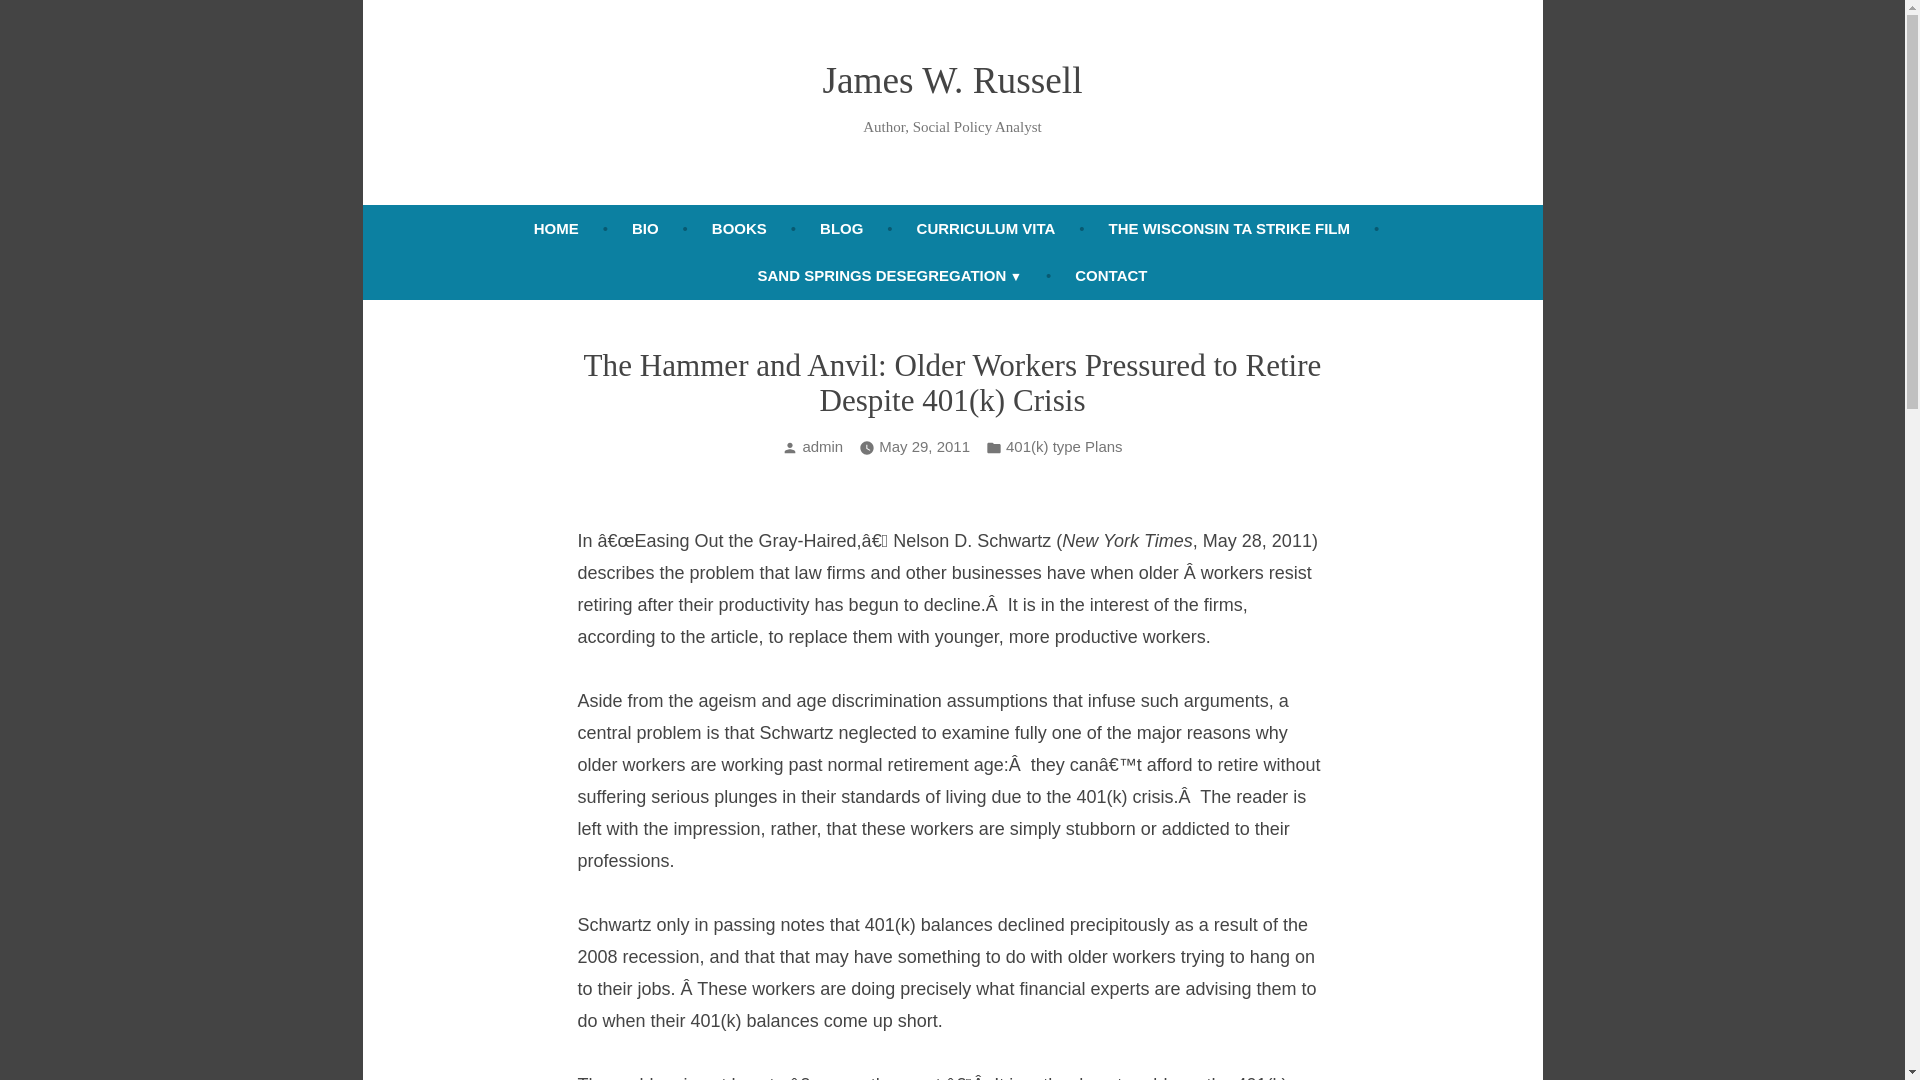  What do you see at coordinates (1111, 276) in the screenshot?
I see `CONTACT` at bounding box center [1111, 276].